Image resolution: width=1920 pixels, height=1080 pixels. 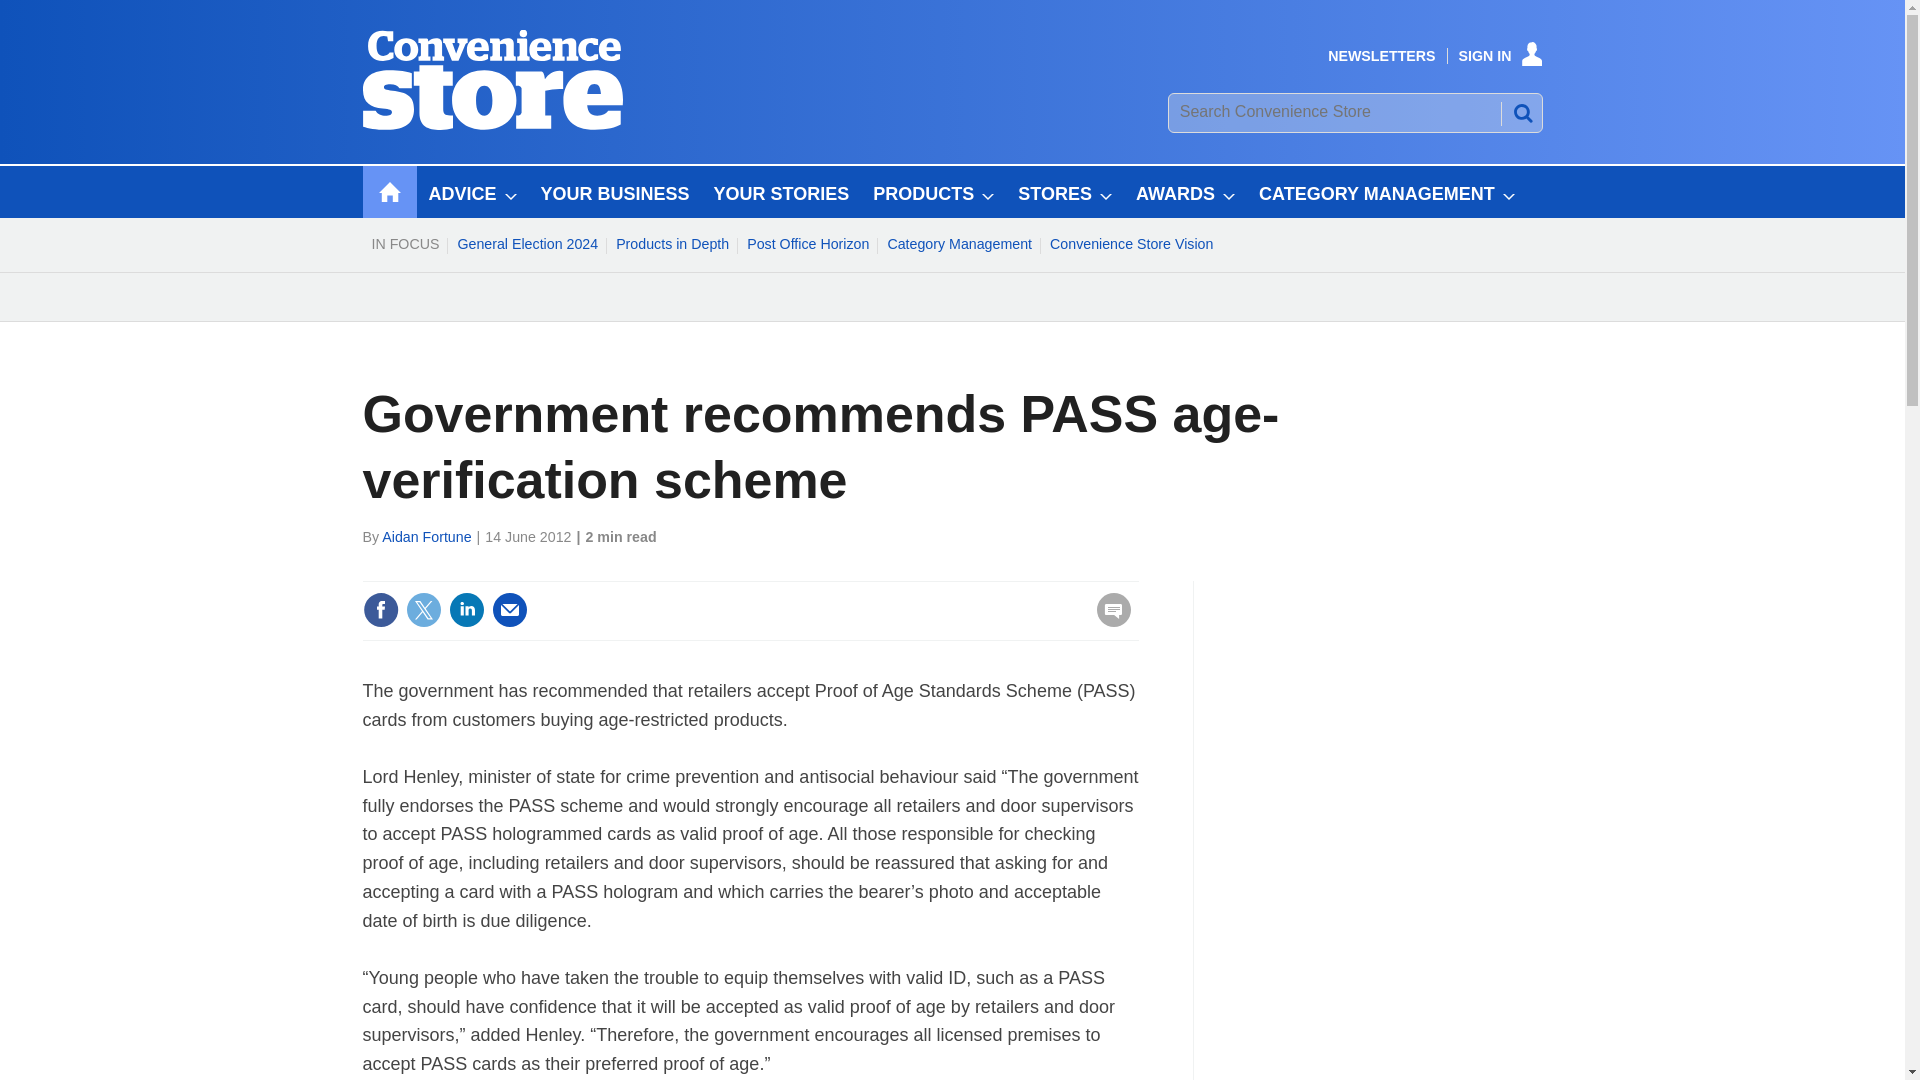 What do you see at coordinates (958, 244) in the screenshot?
I see `Category Management` at bounding box center [958, 244].